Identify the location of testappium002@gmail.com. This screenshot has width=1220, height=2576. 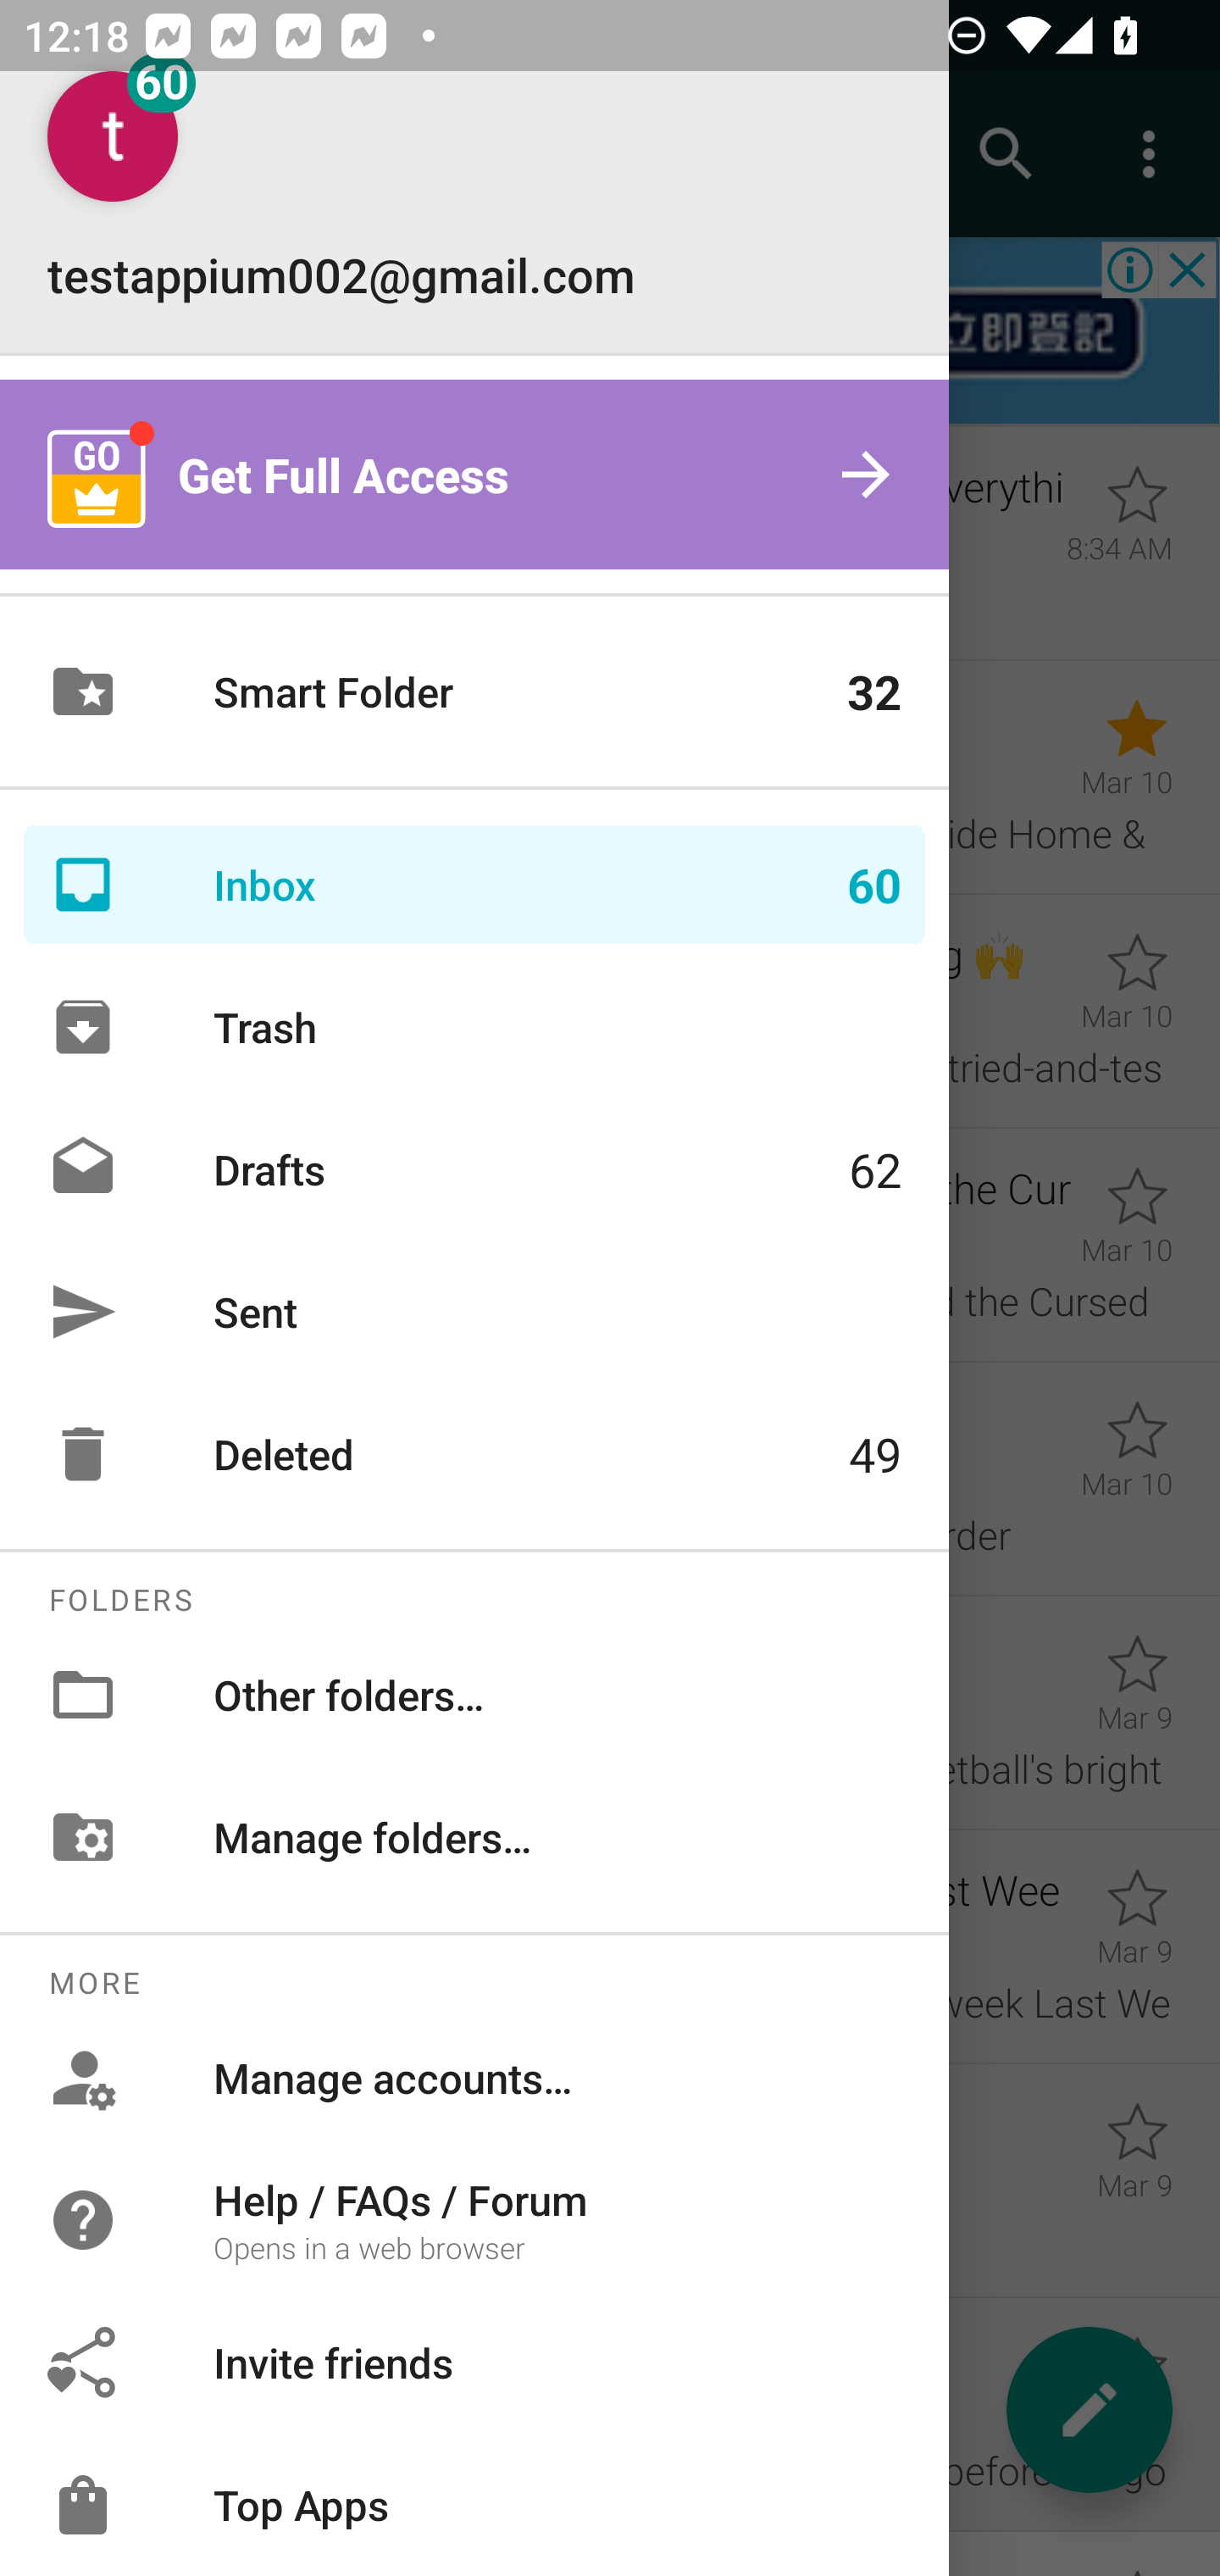
(474, 188).